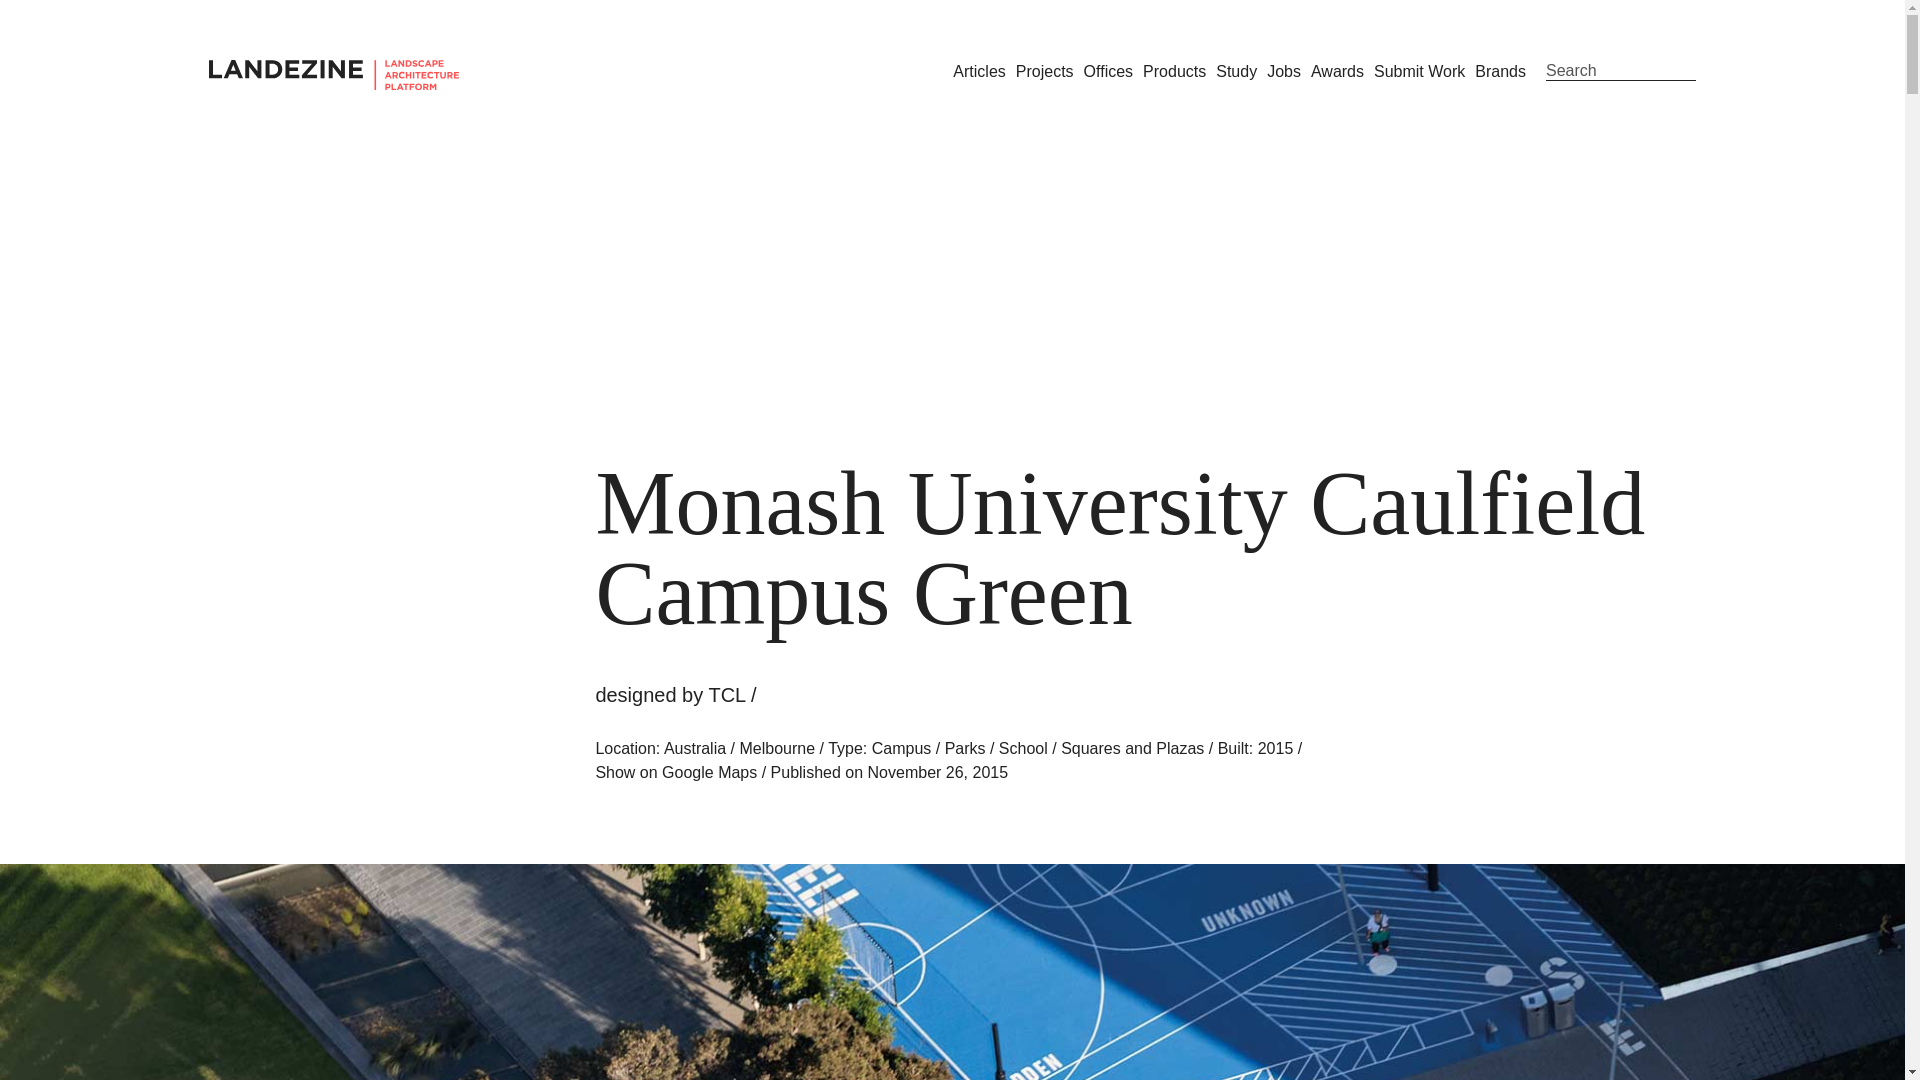  I want to click on Offices, so click(1109, 70).